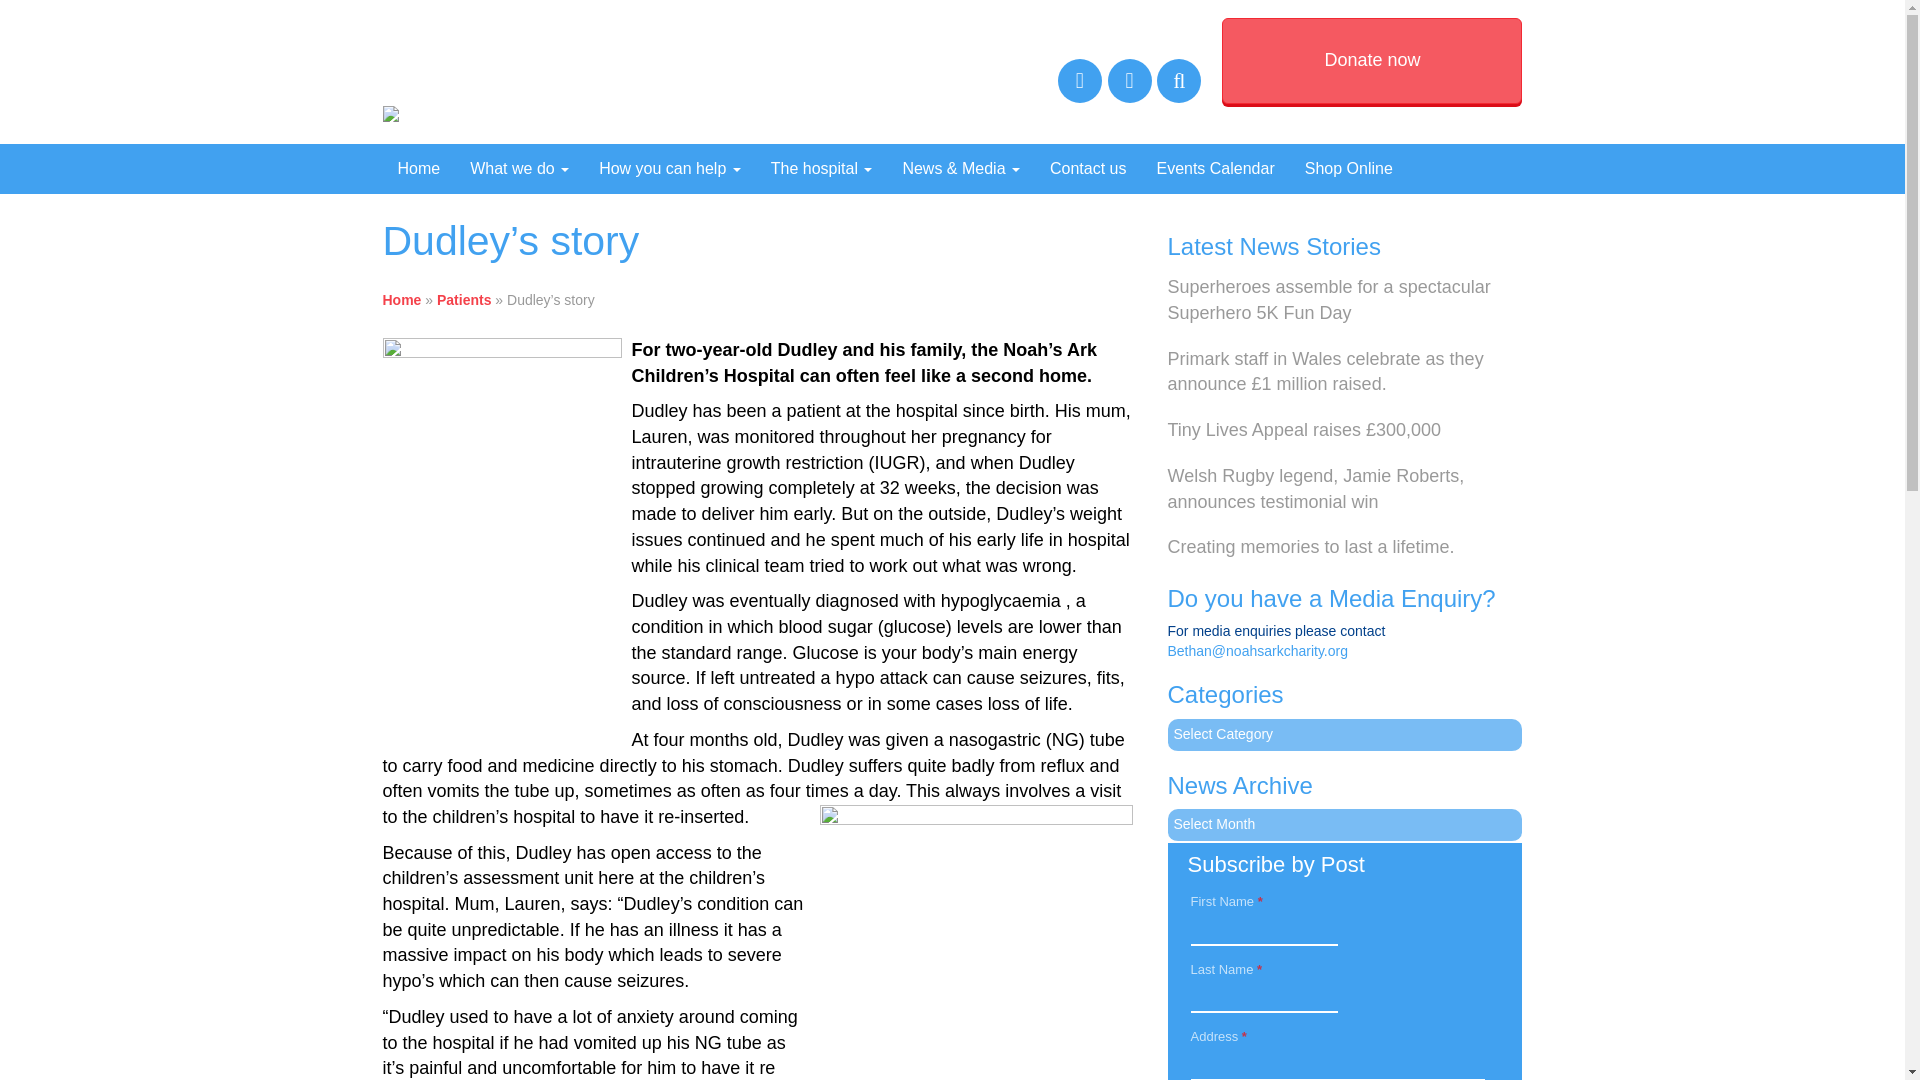  What do you see at coordinates (670, 168) in the screenshot?
I see `How you can help` at bounding box center [670, 168].